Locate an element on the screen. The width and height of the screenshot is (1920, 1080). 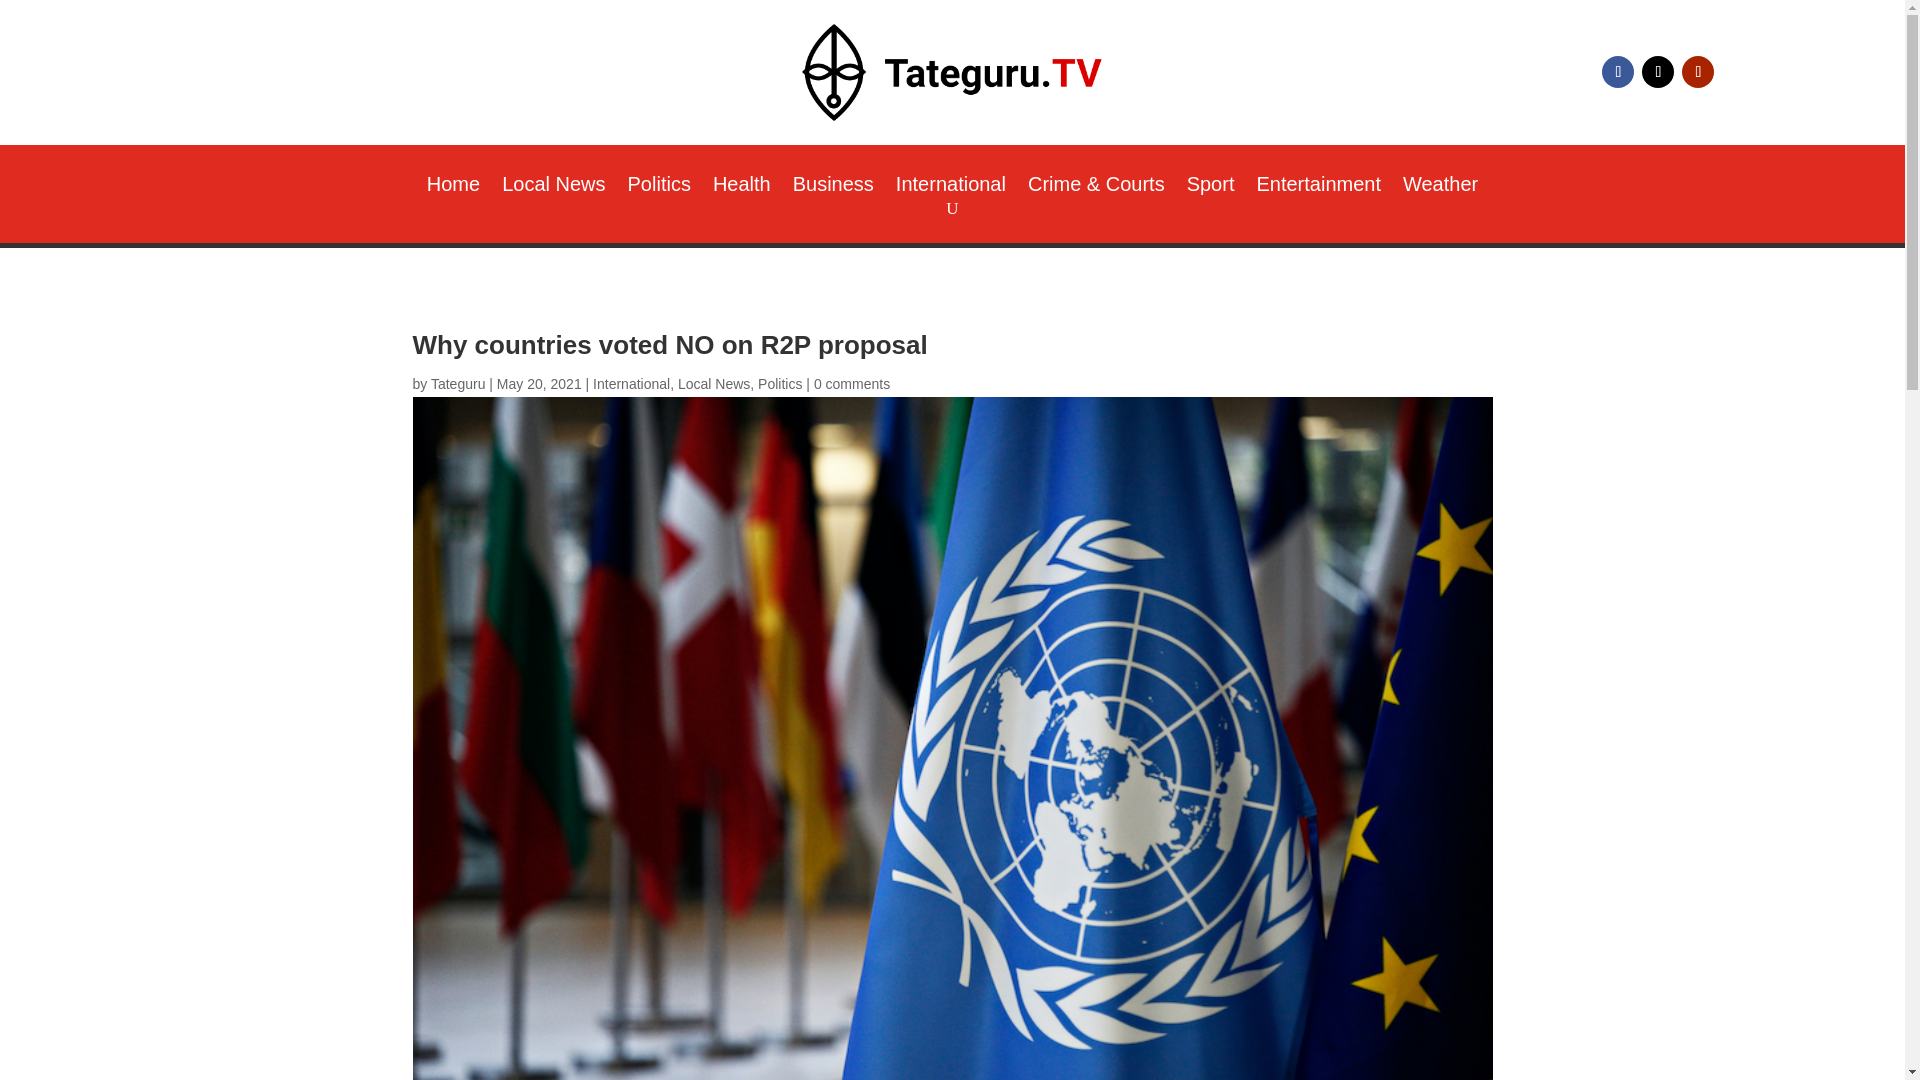
Follow on Facebook is located at coordinates (1617, 72).